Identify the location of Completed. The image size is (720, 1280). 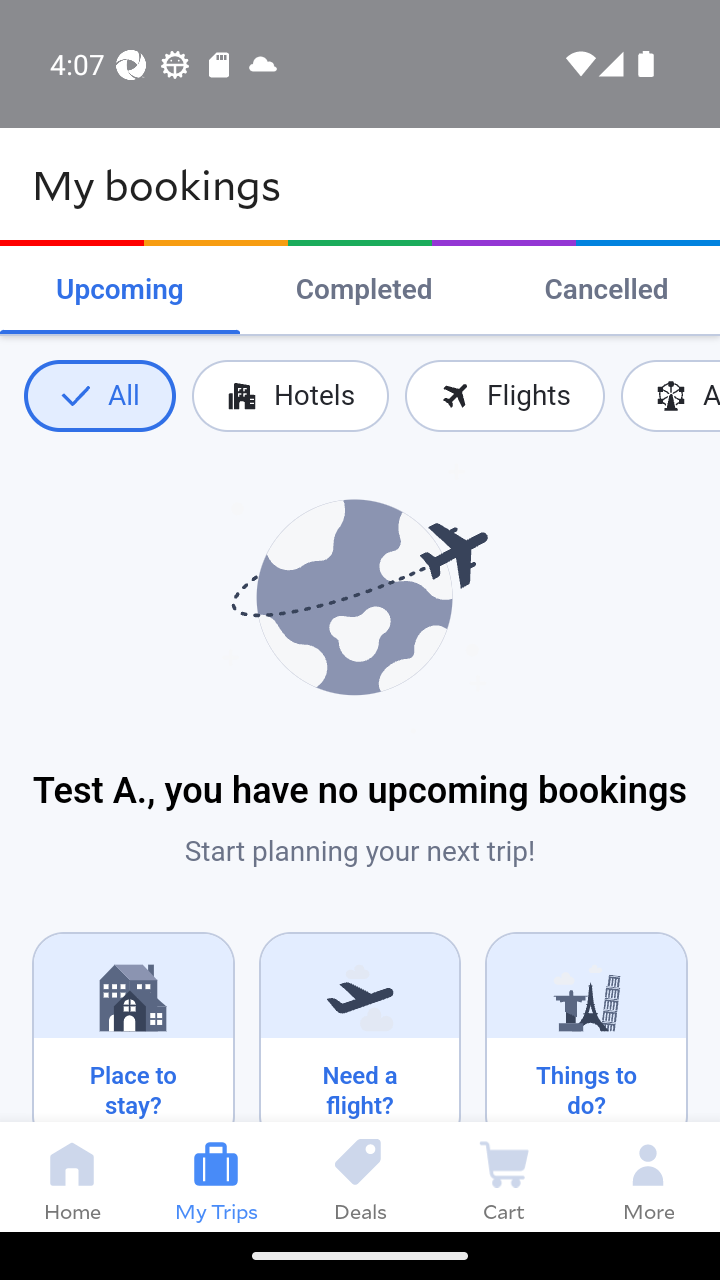
(364, 290).